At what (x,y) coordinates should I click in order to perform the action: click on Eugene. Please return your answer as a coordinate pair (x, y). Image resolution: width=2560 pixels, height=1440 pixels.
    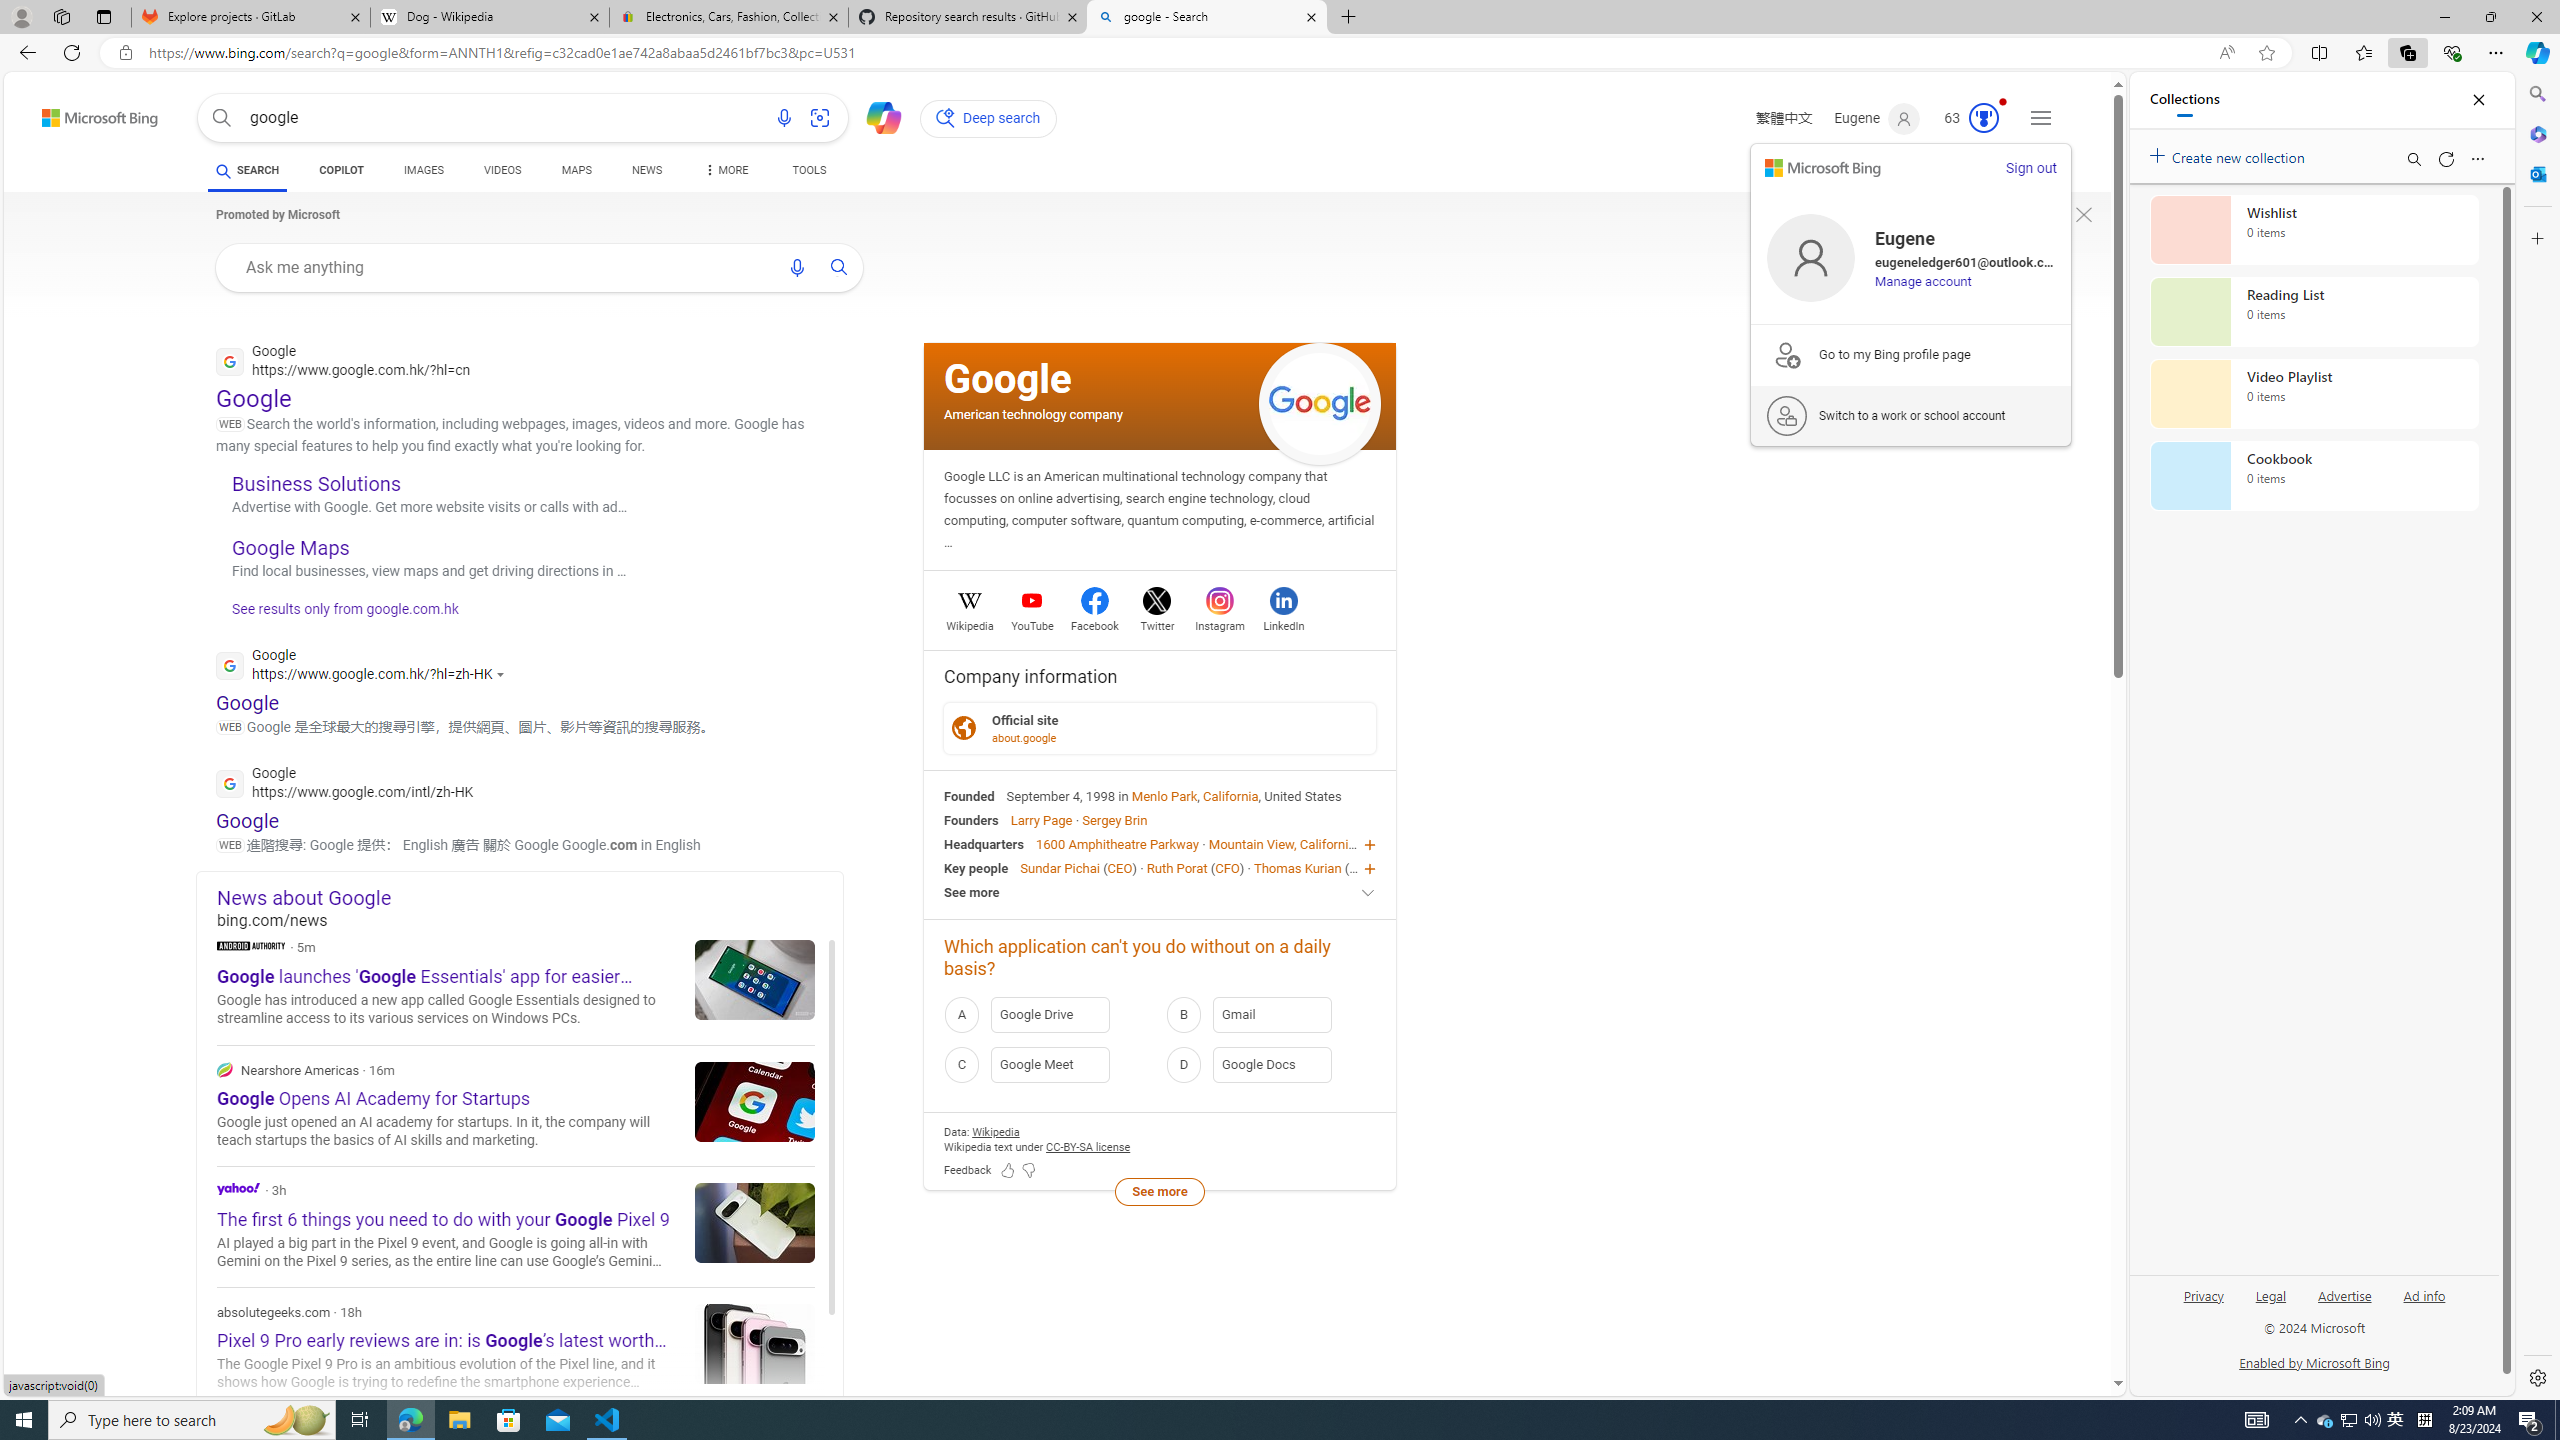
    Looking at the image, I should click on (1876, 118).